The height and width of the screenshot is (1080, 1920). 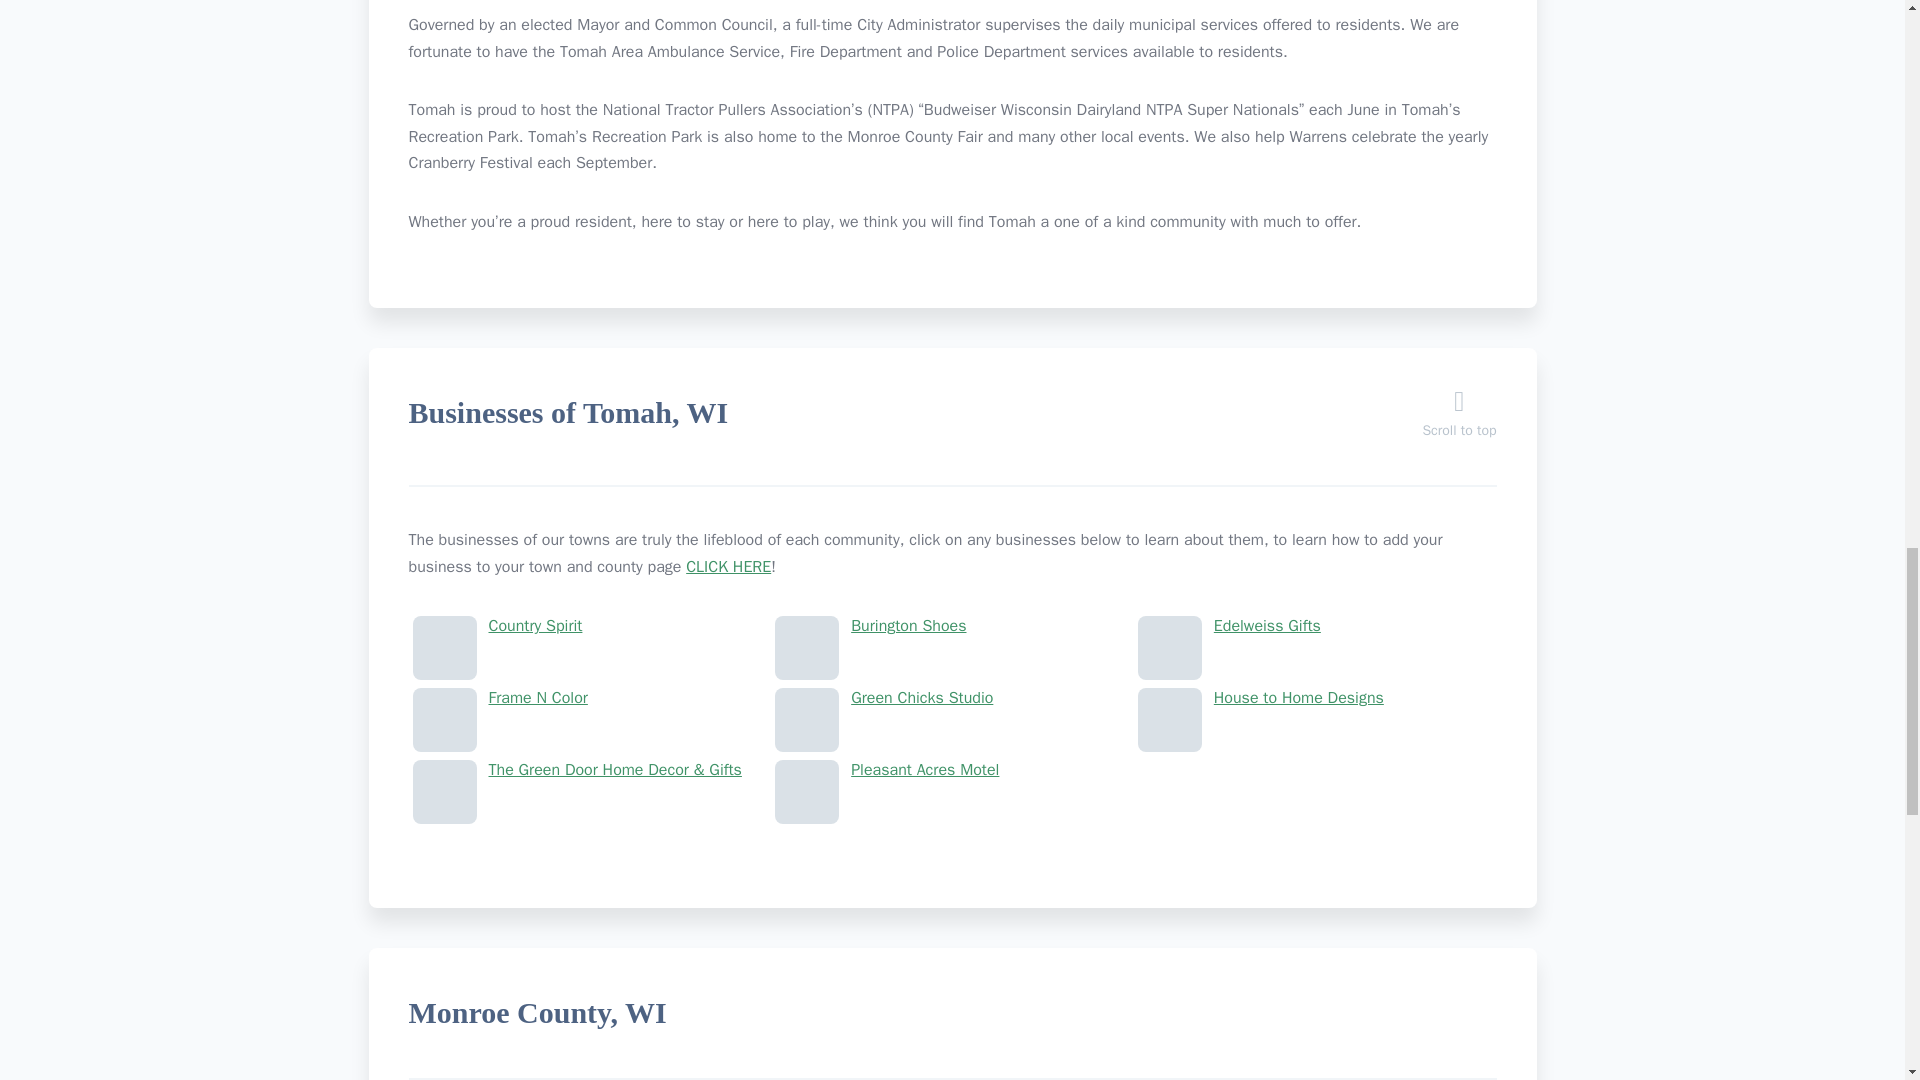 What do you see at coordinates (728, 566) in the screenshot?
I see `CLICK HERE` at bounding box center [728, 566].